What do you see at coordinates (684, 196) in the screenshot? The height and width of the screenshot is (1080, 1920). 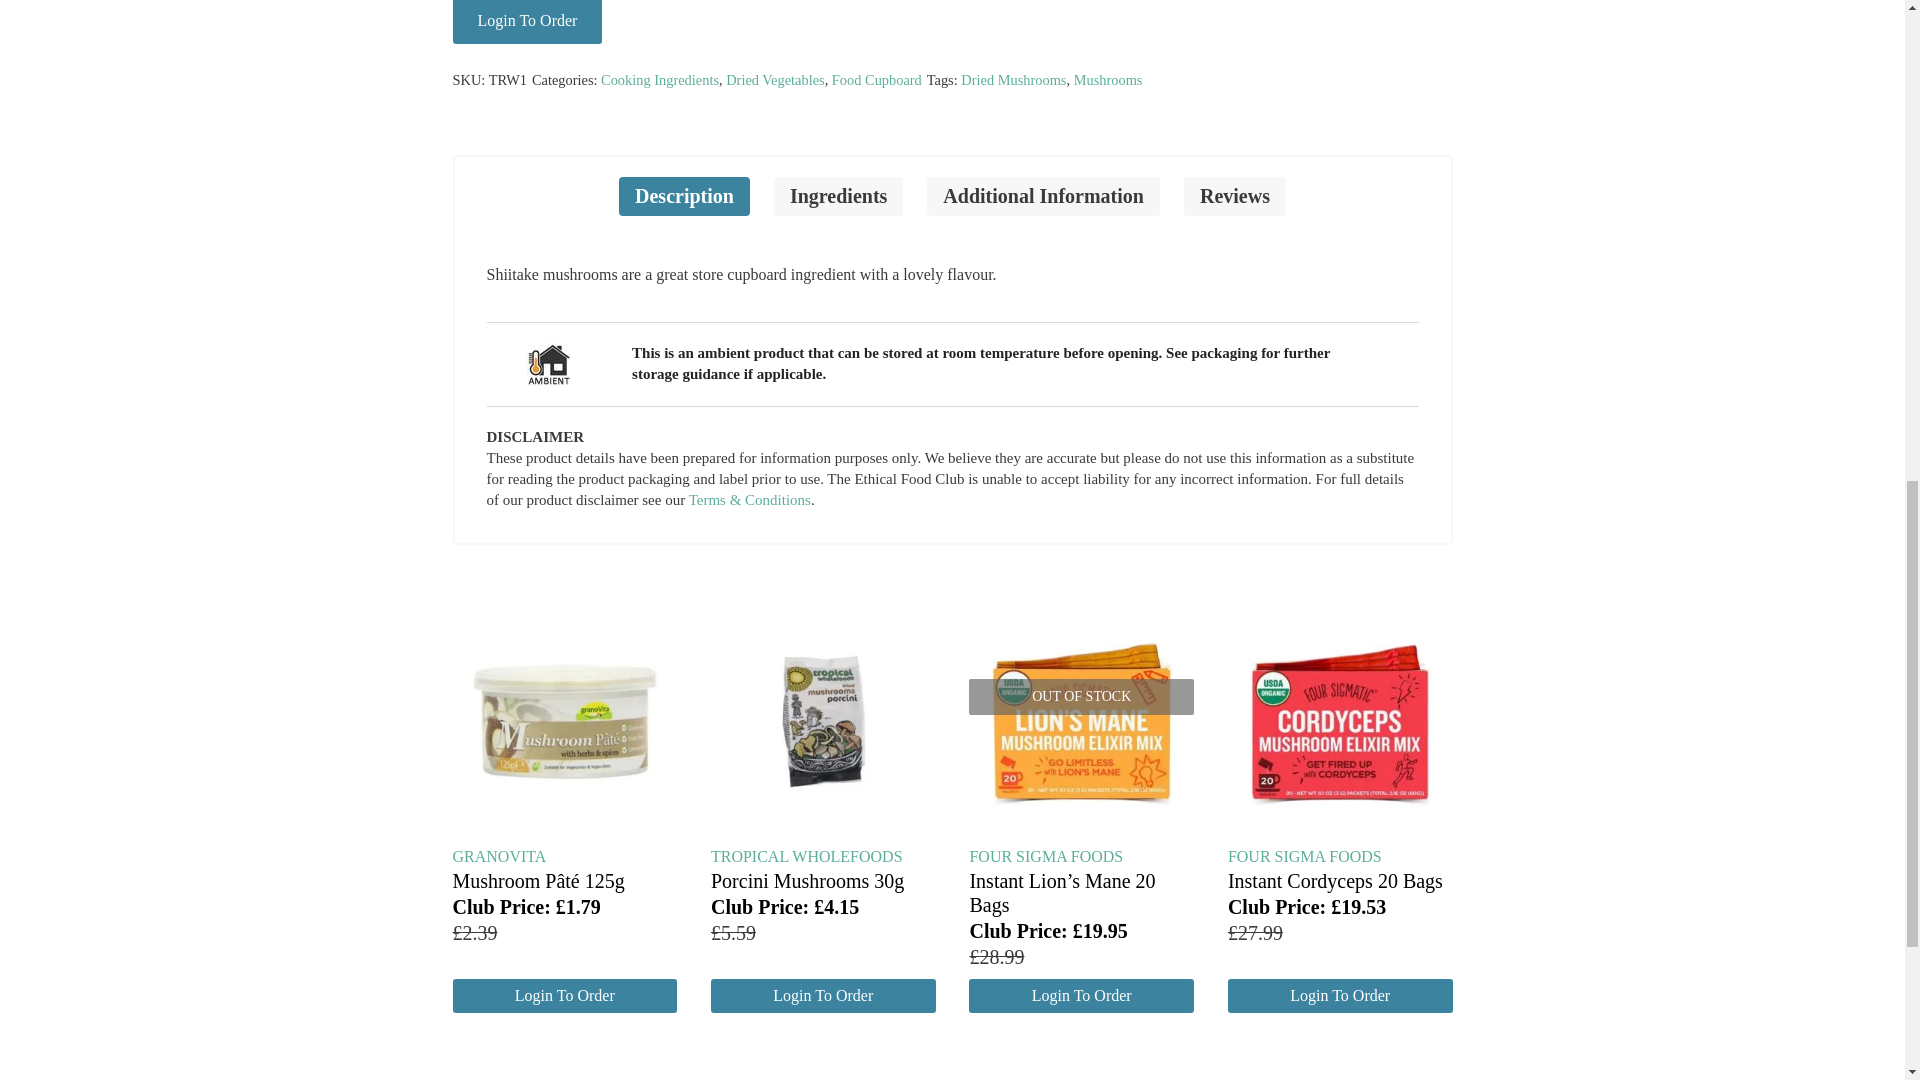 I see `Description` at bounding box center [684, 196].